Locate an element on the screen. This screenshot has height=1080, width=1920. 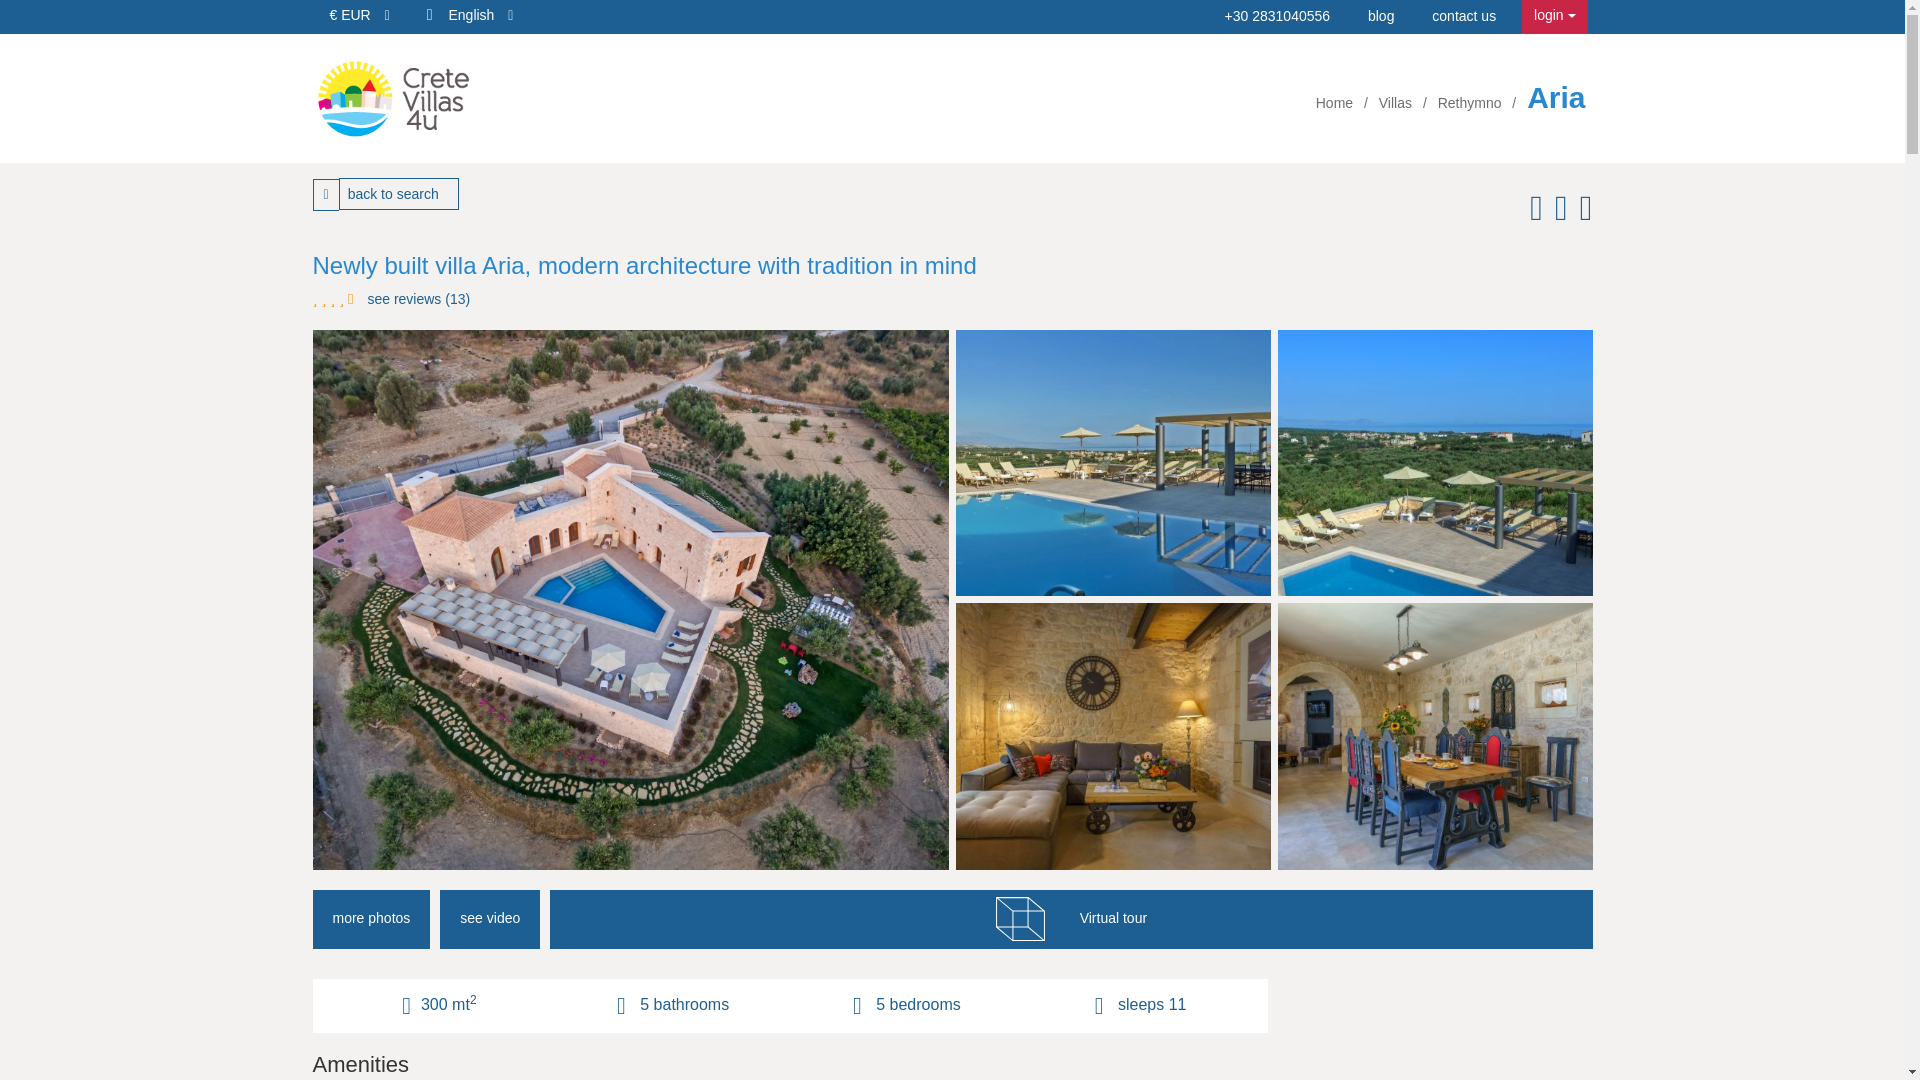
Home is located at coordinates (1336, 103).